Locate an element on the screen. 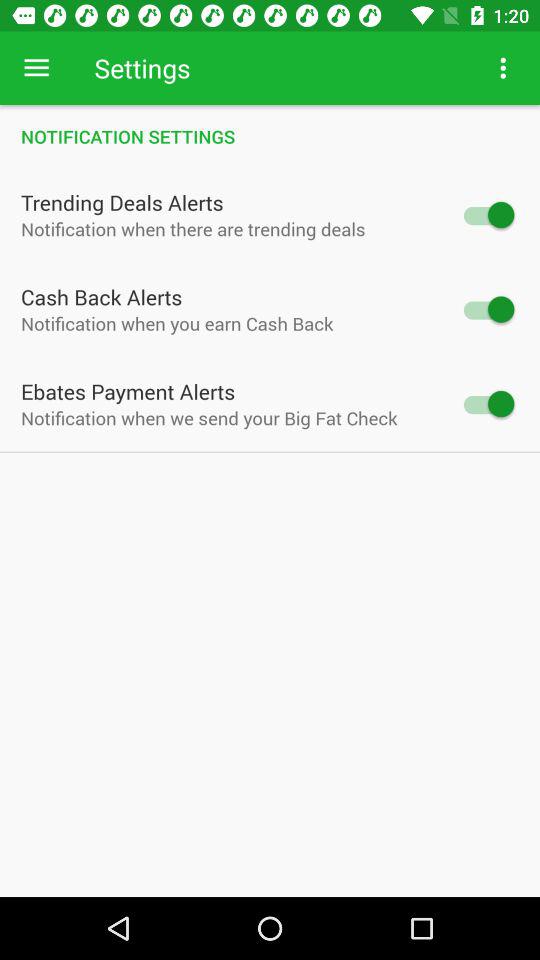  toggle cash back alerts is located at coordinates (488, 309).